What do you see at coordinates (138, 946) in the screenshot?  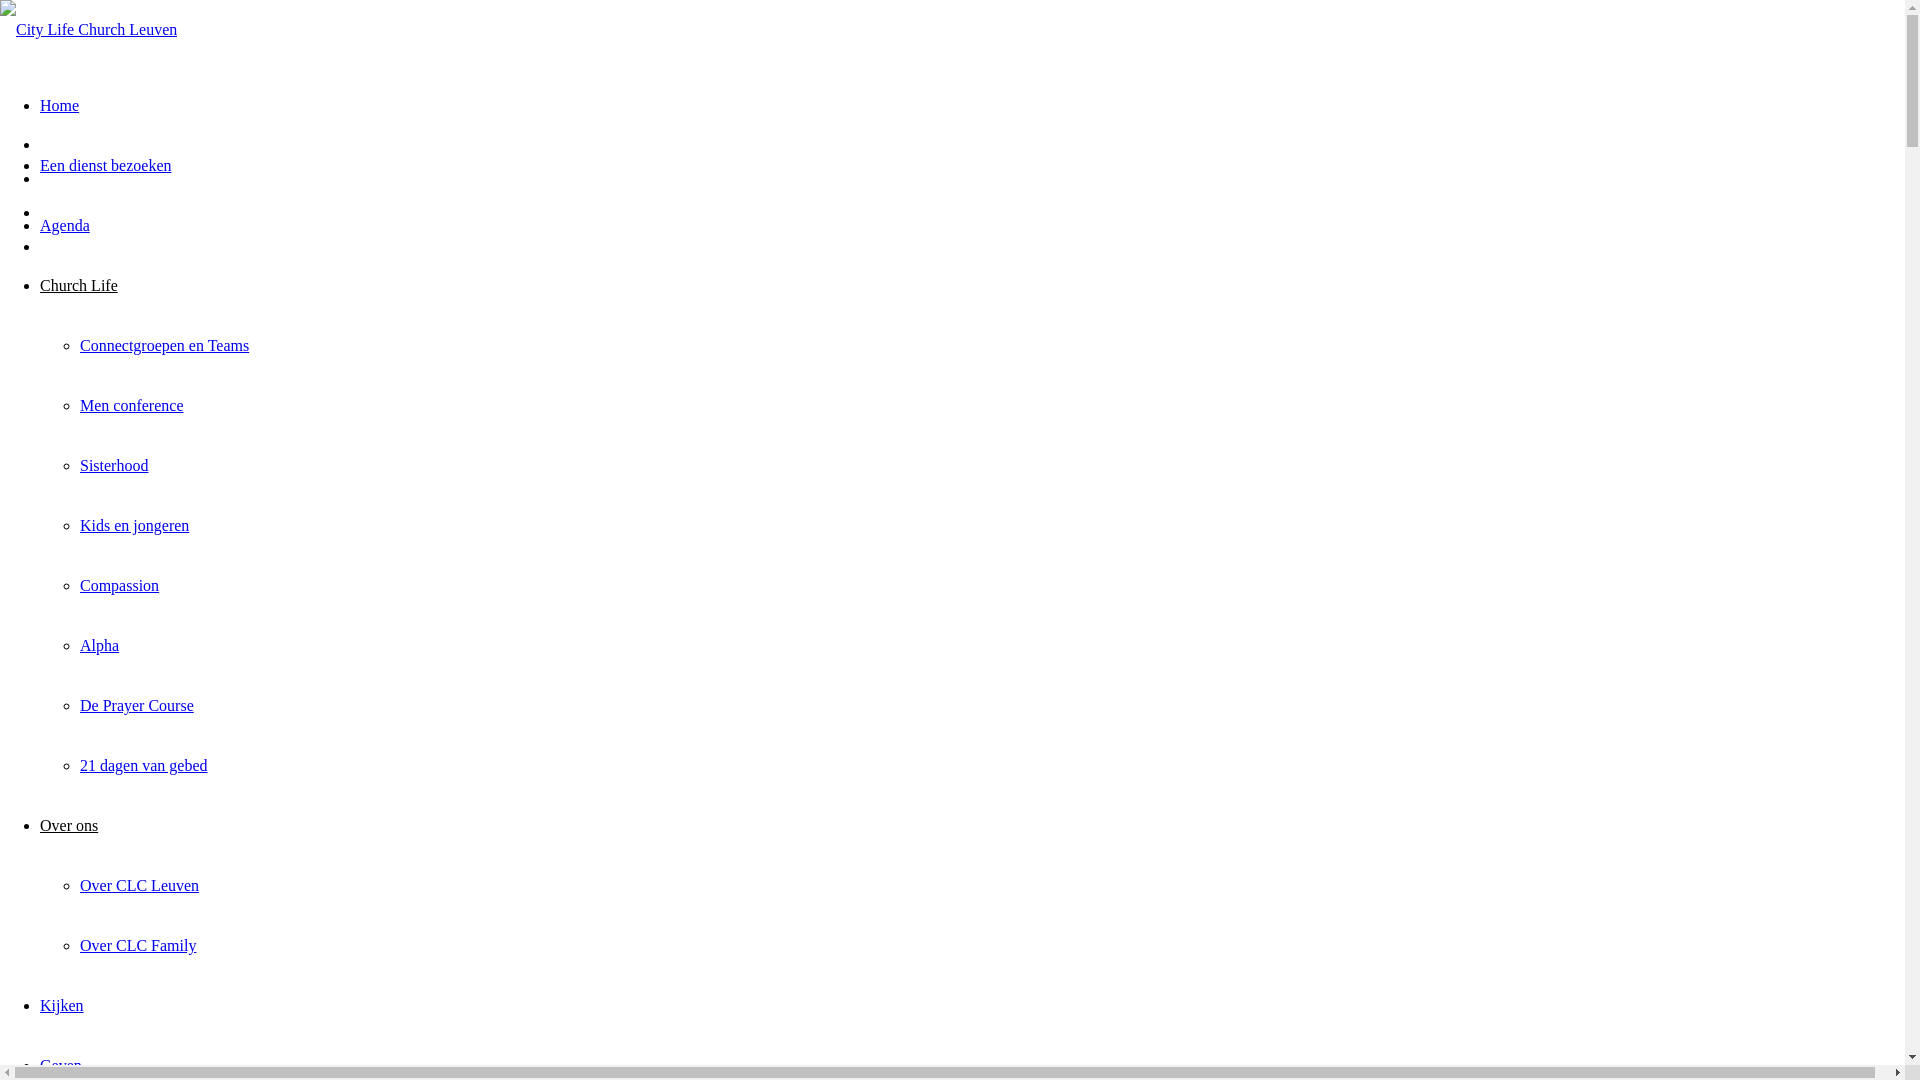 I see `Over CLC Family` at bounding box center [138, 946].